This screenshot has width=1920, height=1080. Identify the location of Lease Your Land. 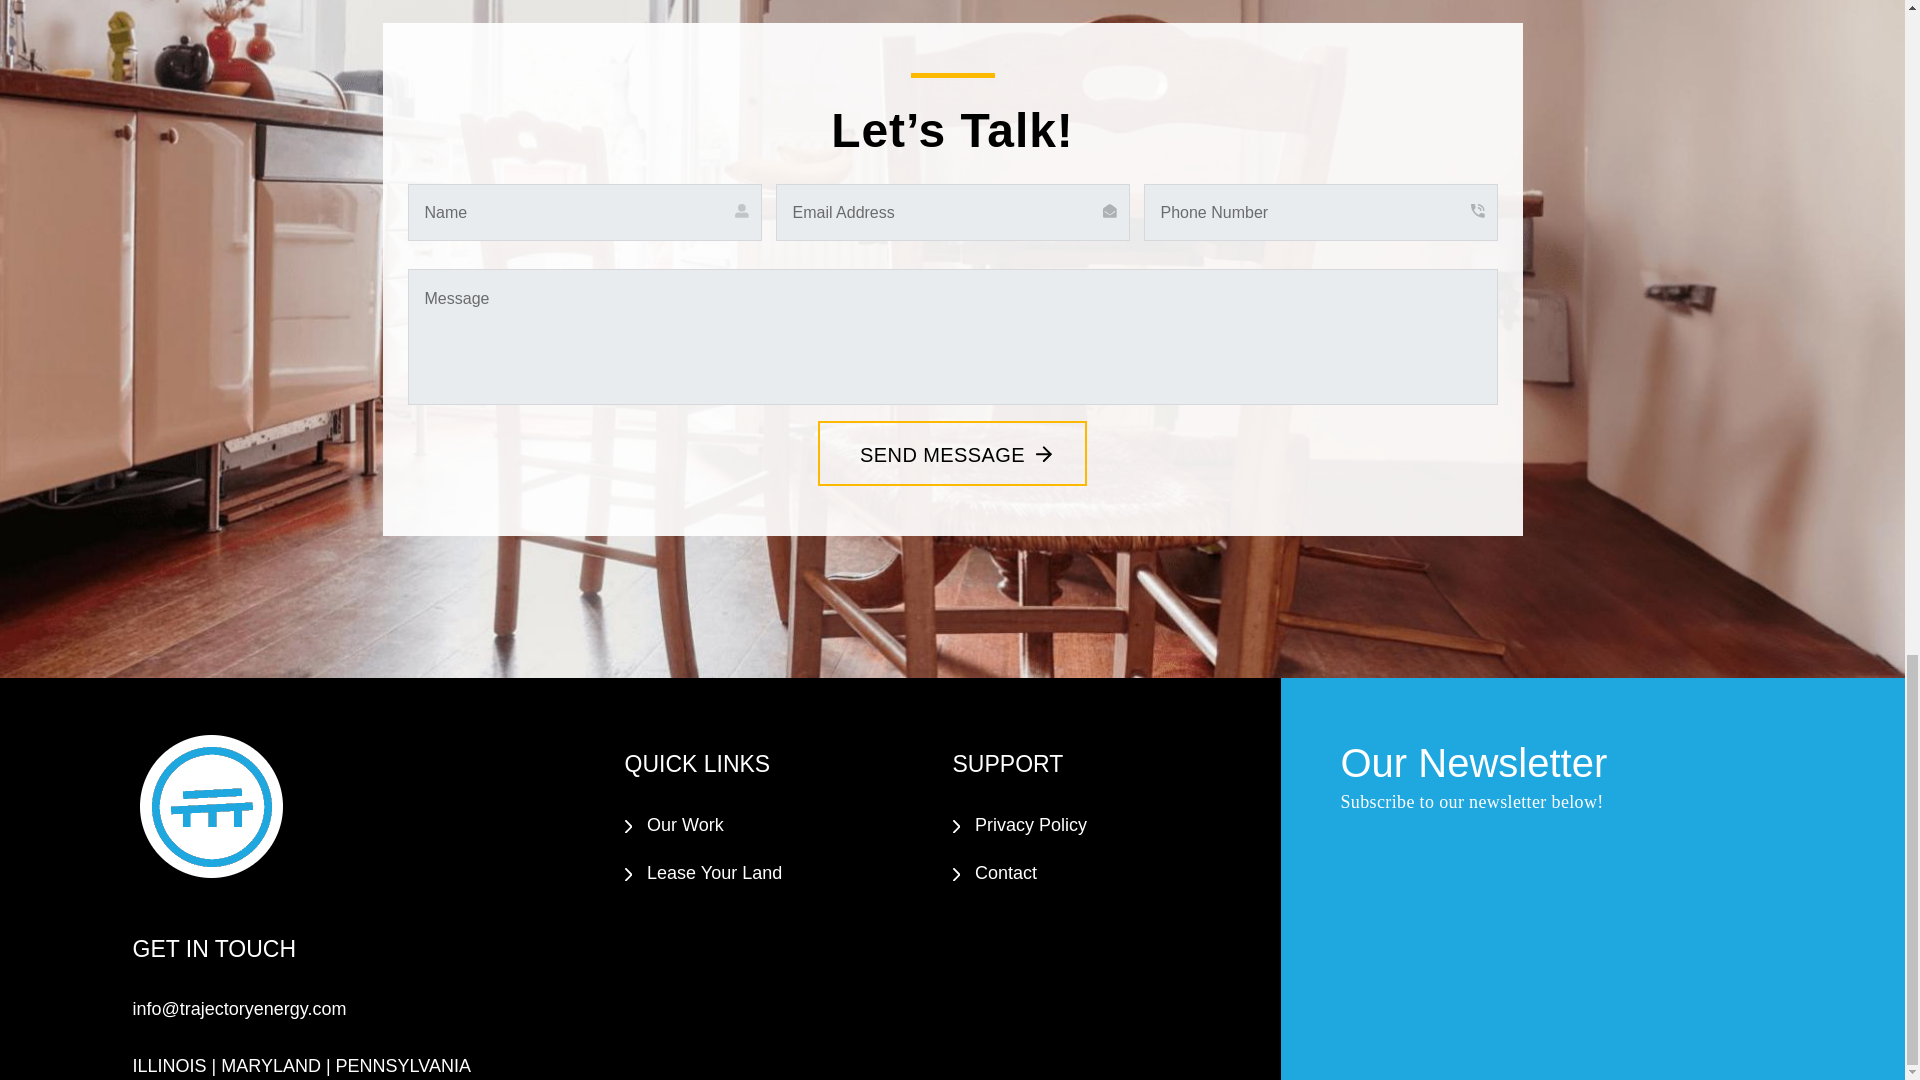
(714, 872).